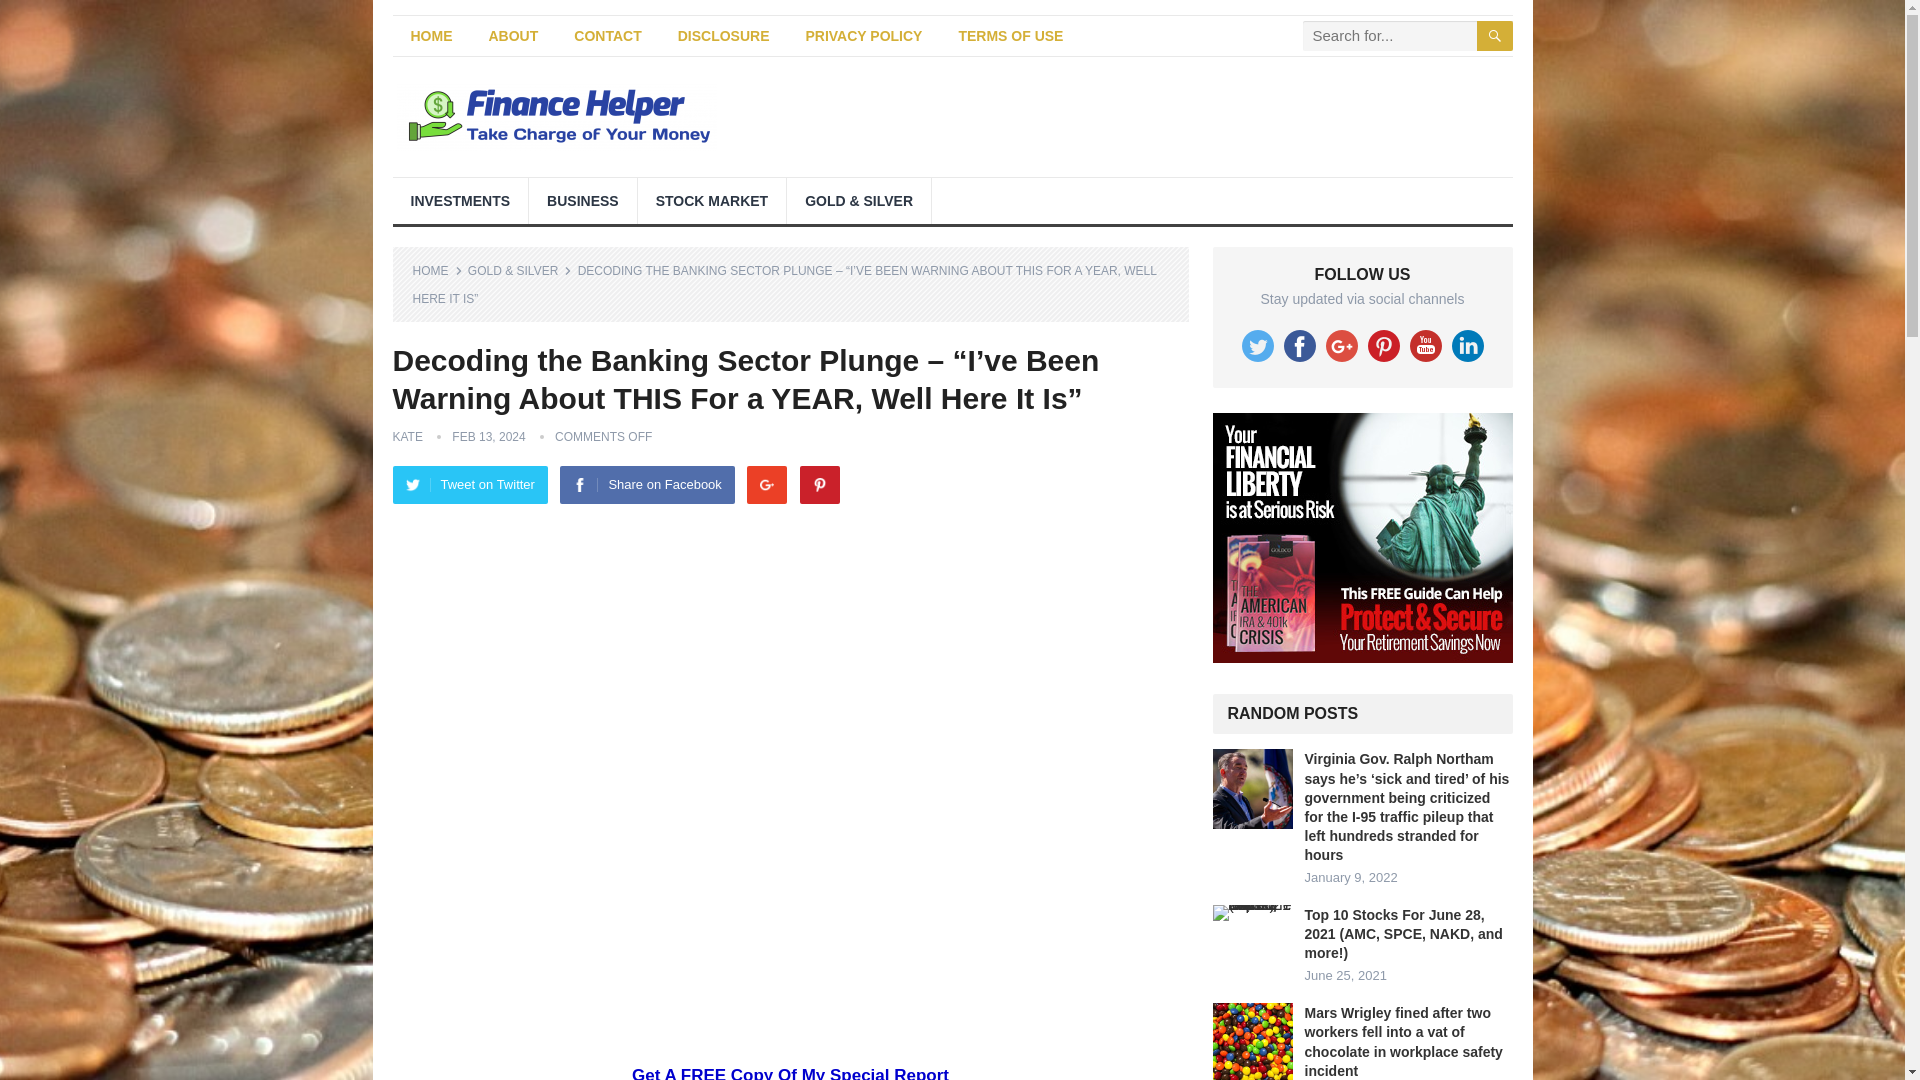 The width and height of the screenshot is (1920, 1080). Describe the element at coordinates (406, 436) in the screenshot. I see `KATE` at that location.